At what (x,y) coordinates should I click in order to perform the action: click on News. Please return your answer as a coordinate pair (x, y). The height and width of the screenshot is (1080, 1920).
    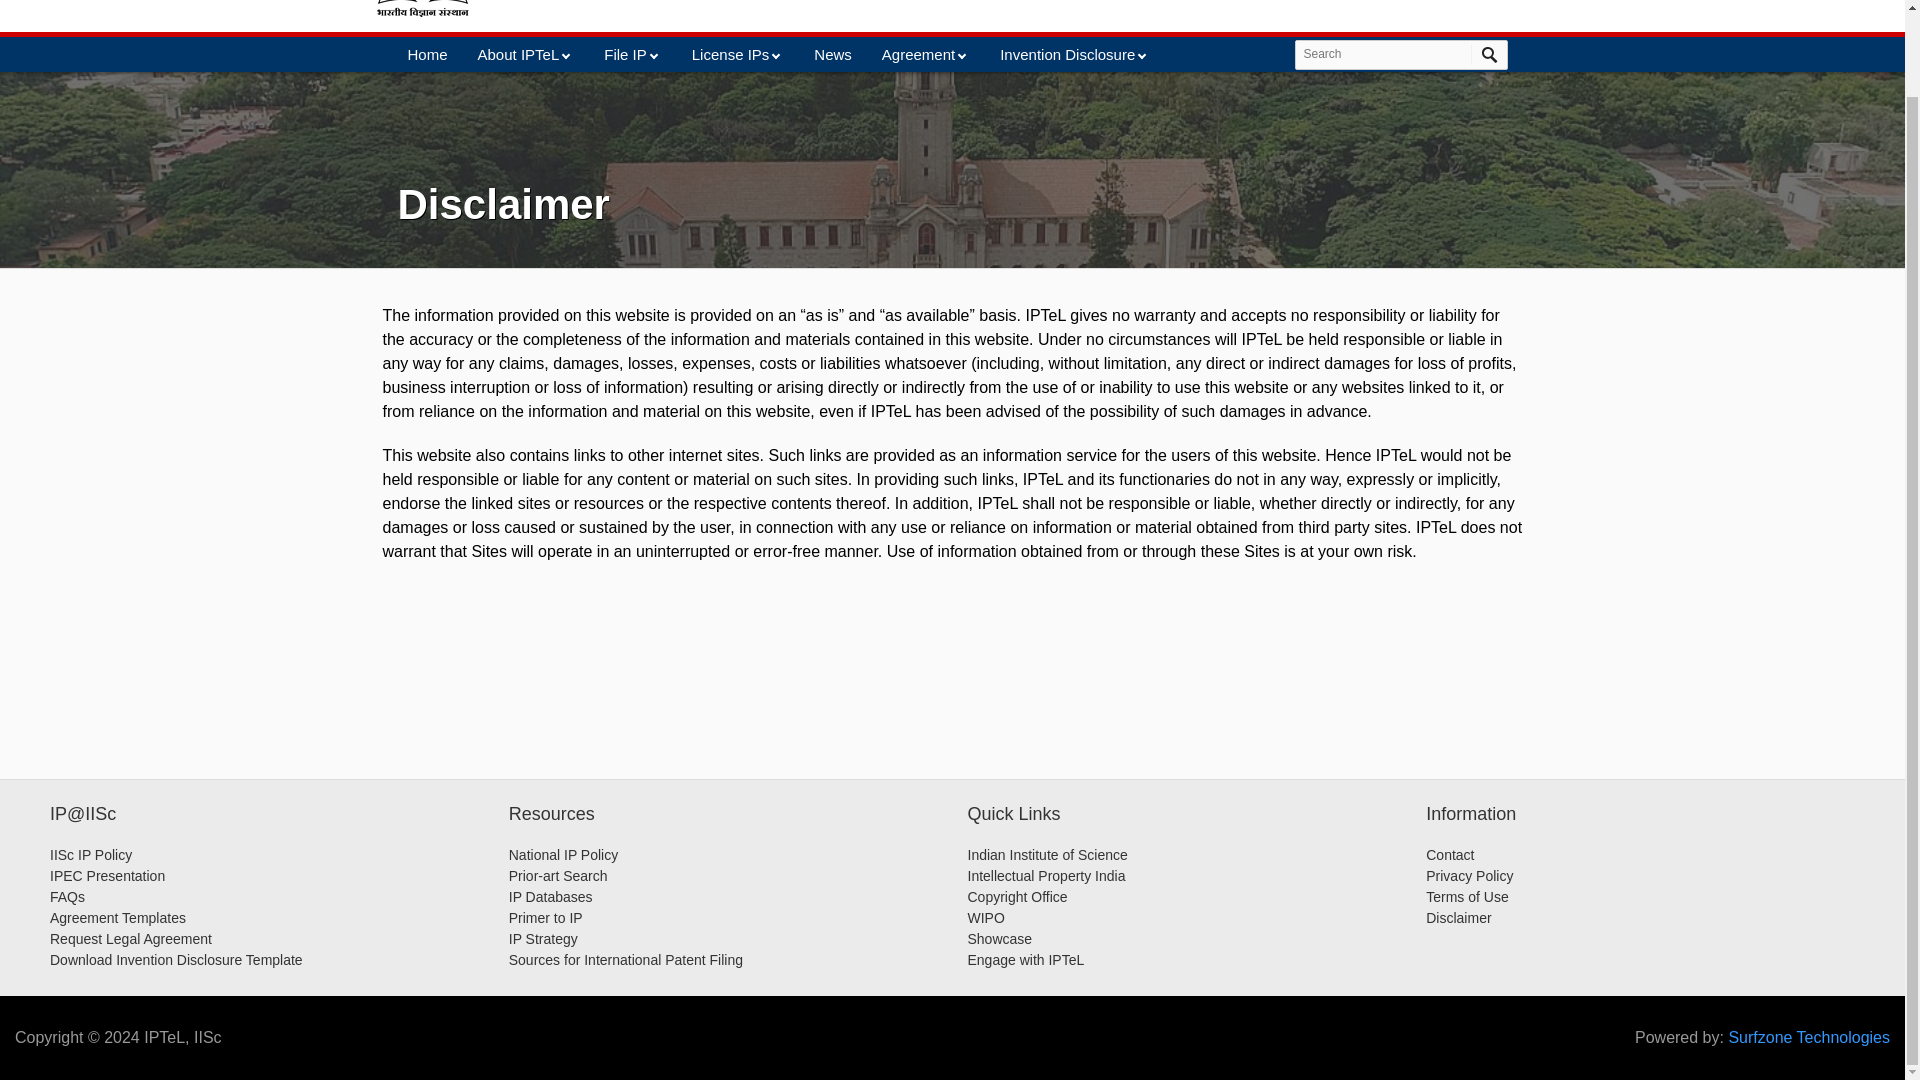
    Looking at the image, I should click on (833, 54).